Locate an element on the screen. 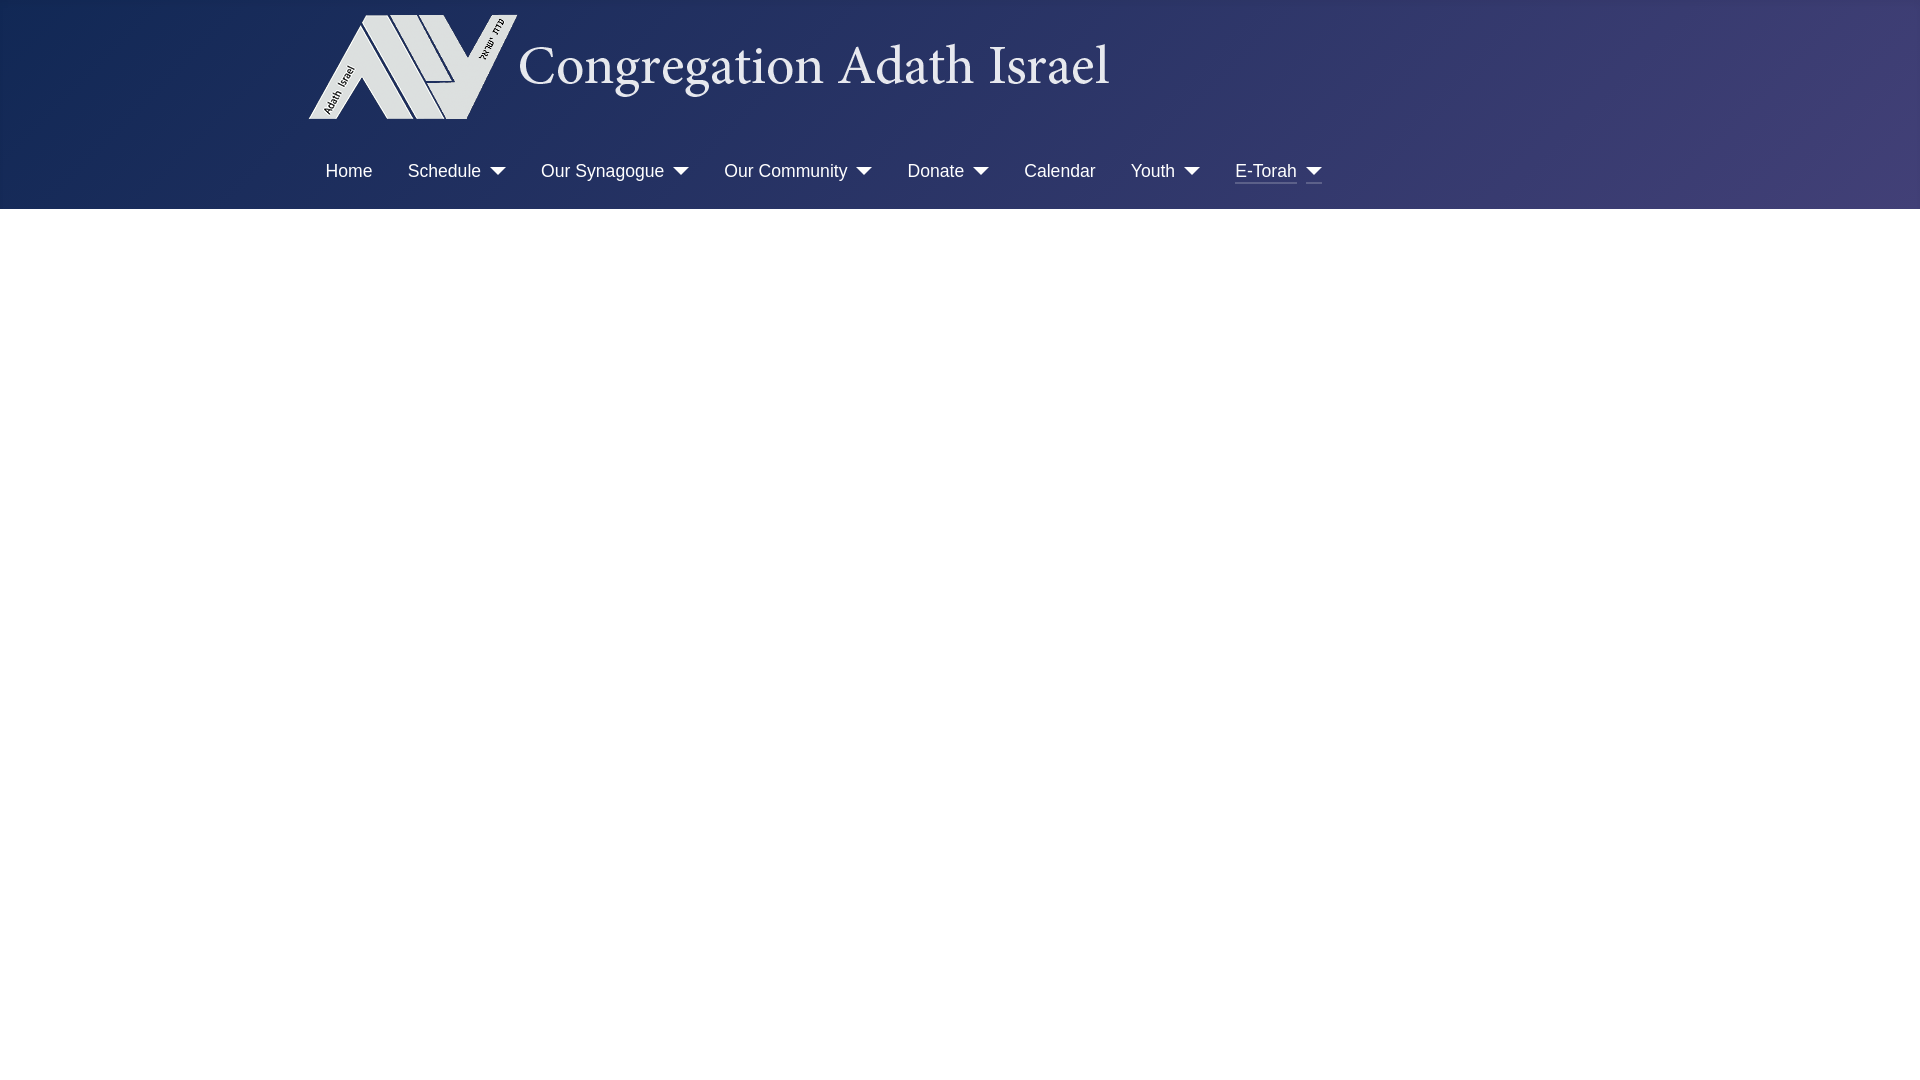 The image size is (1920, 1080). E-Torah is located at coordinates (1266, 170).